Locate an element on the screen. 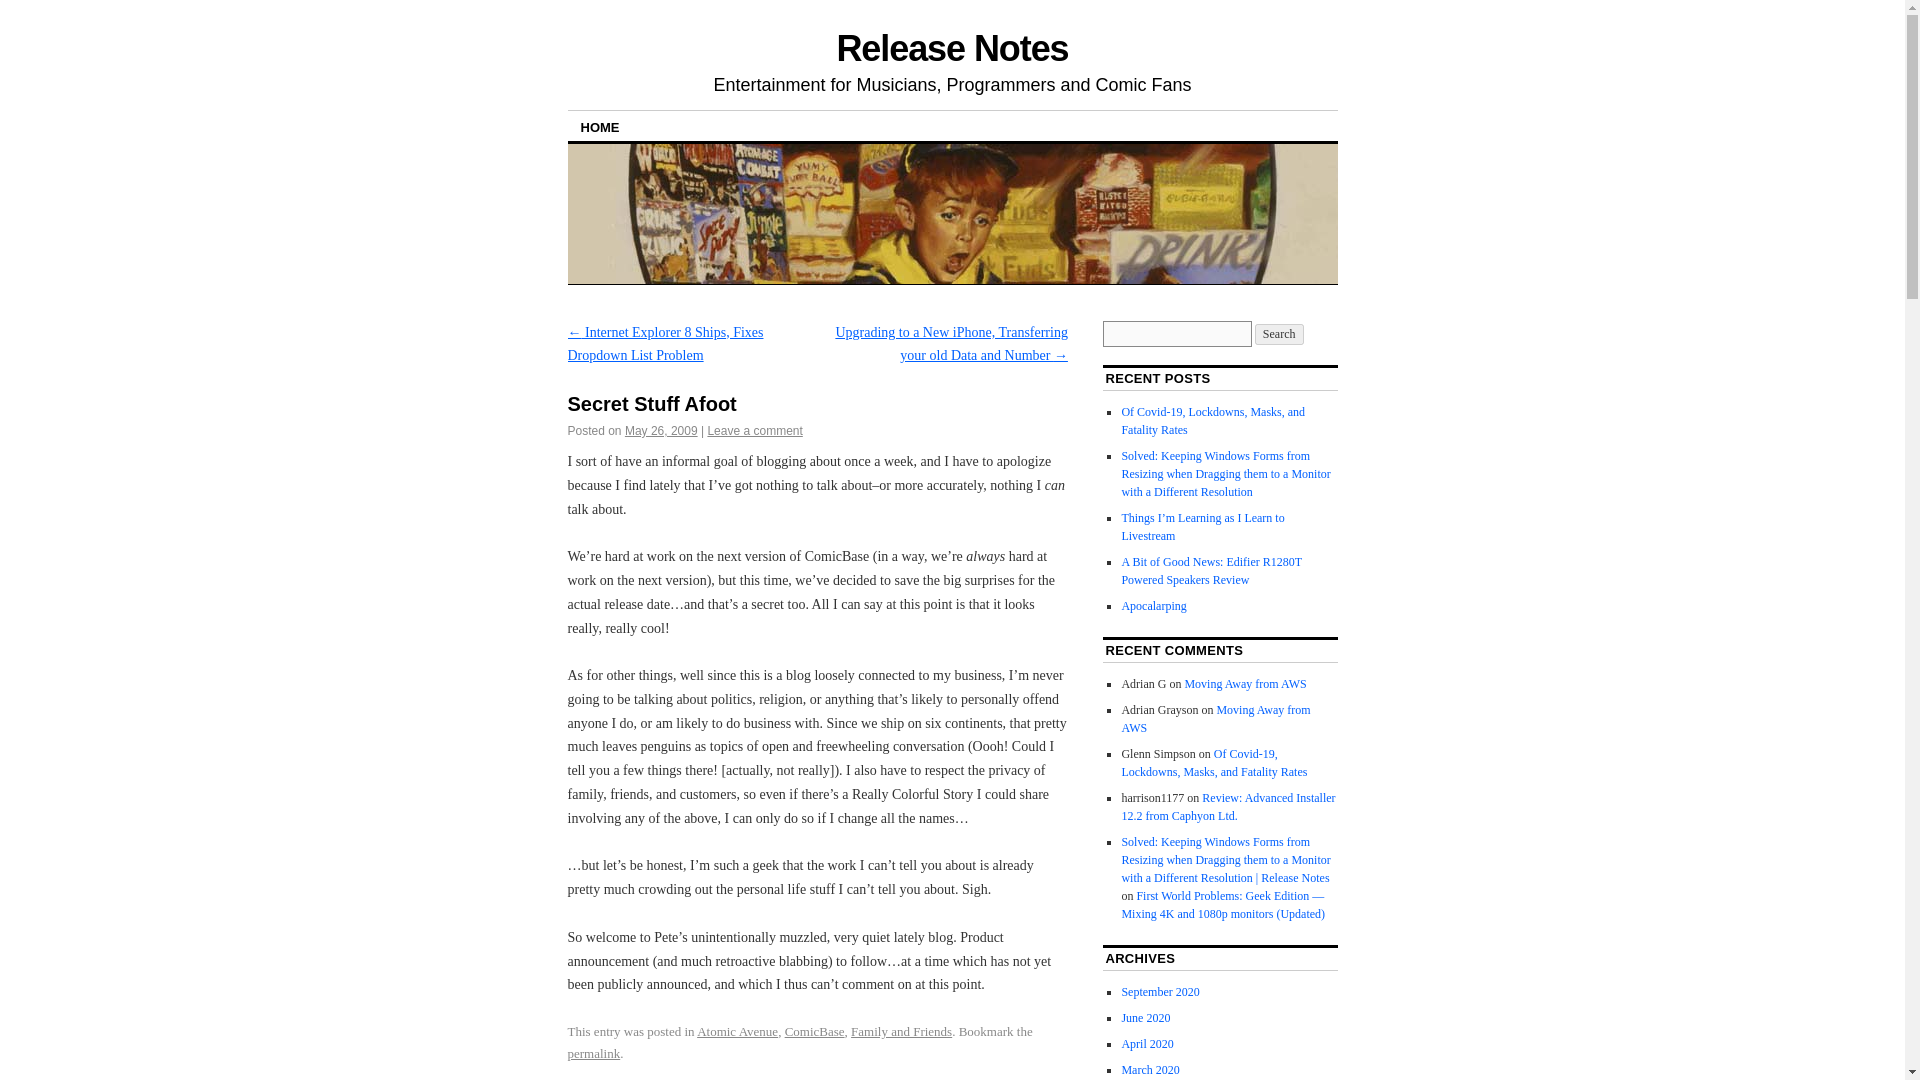 The height and width of the screenshot is (1080, 1920). September 2020 is located at coordinates (1160, 992).